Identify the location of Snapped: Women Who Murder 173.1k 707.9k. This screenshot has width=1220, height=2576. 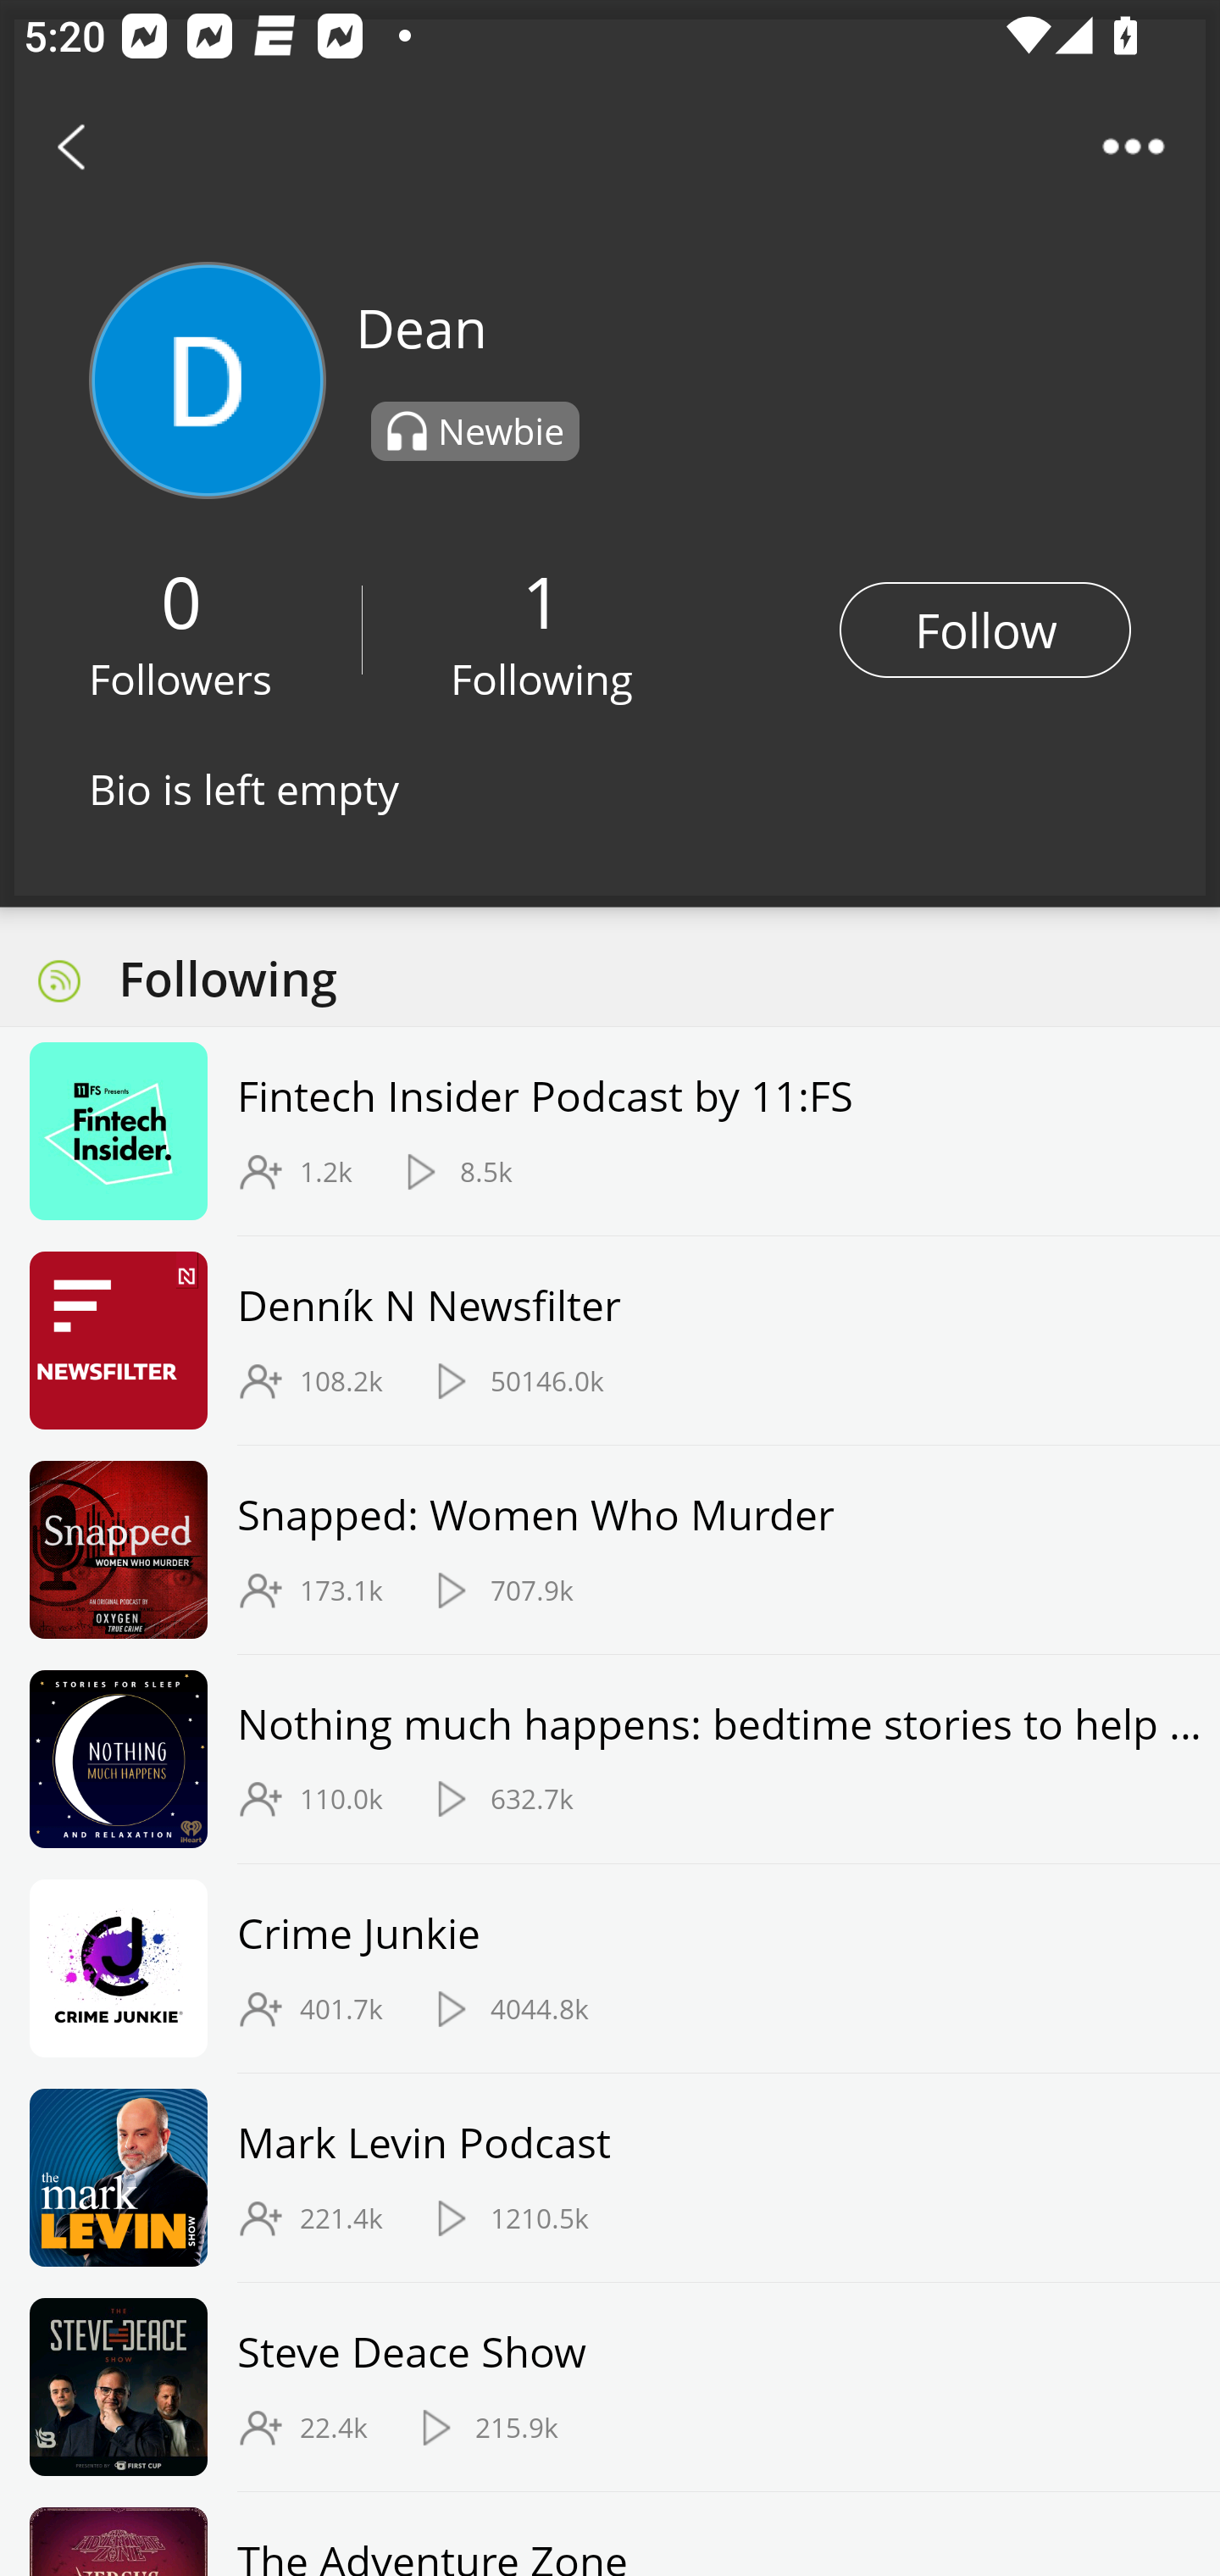
(610, 1549).